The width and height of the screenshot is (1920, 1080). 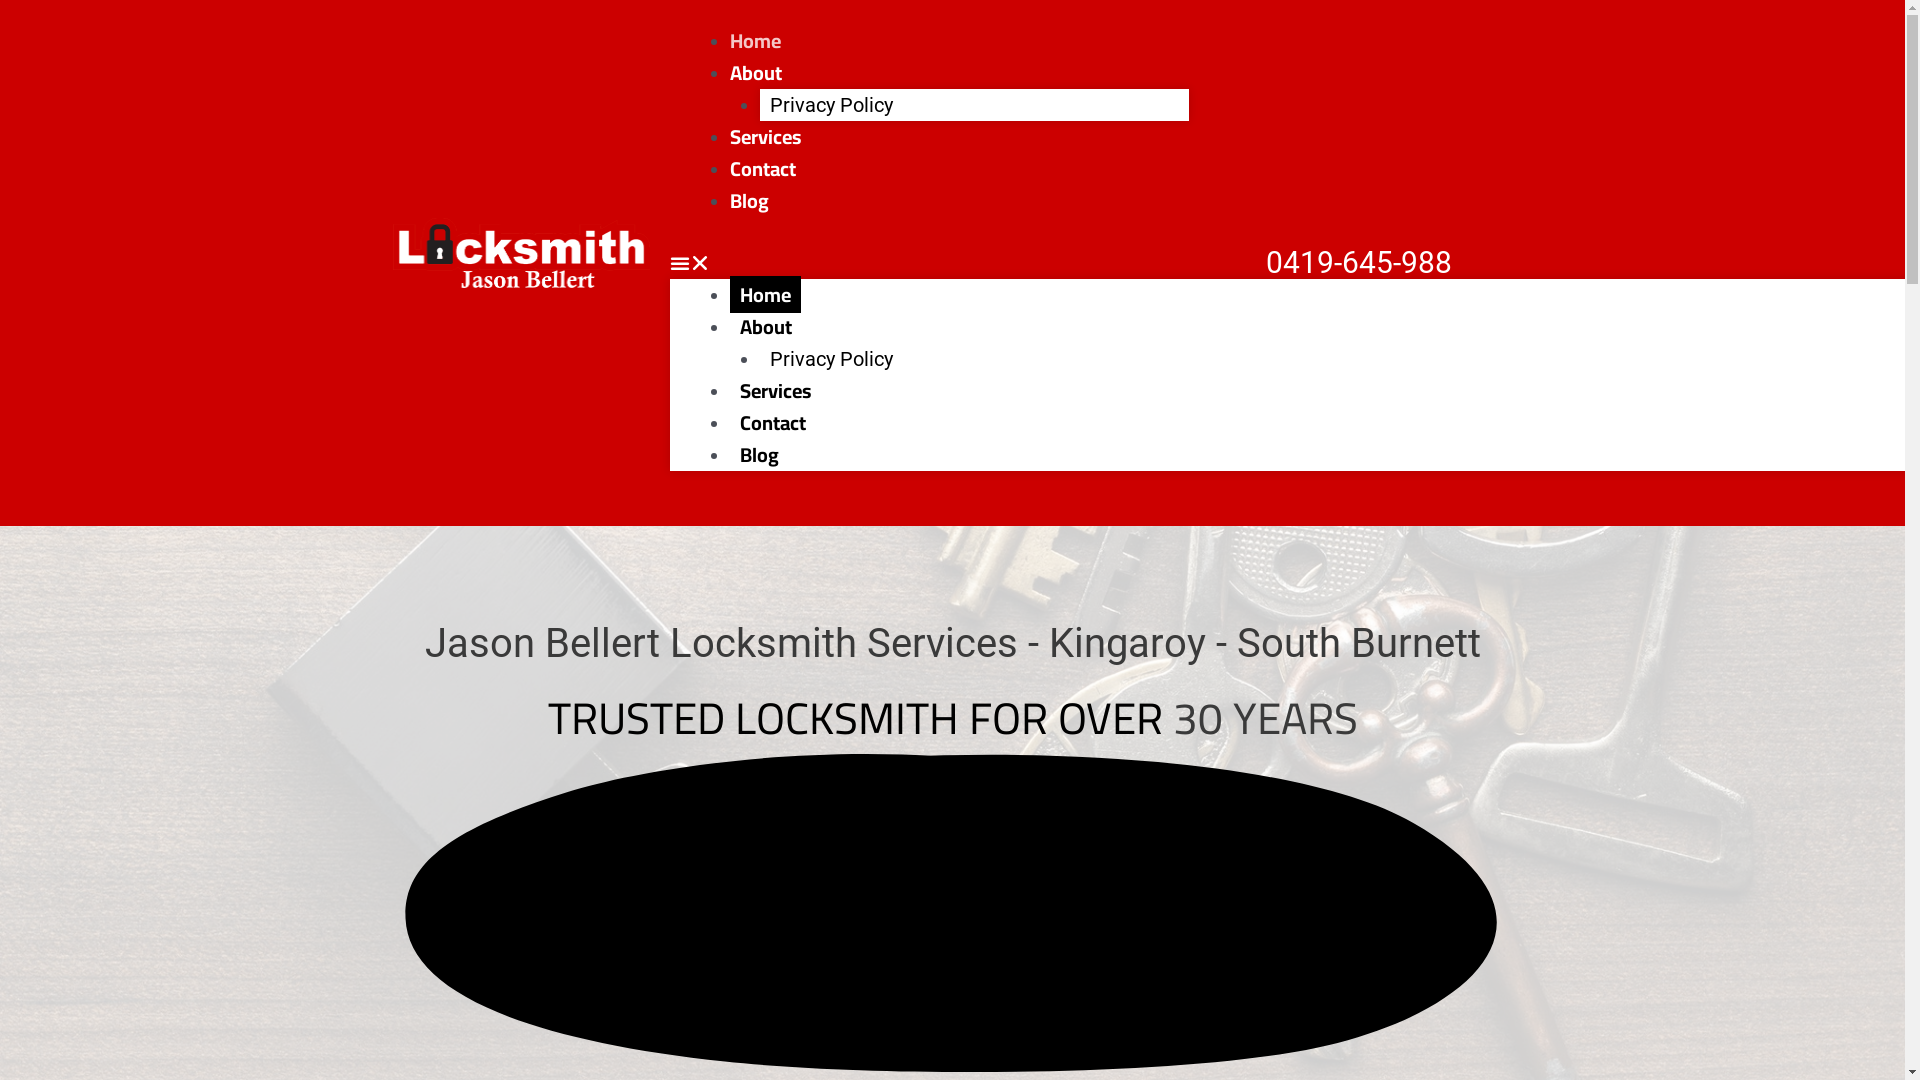 I want to click on About, so click(x=766, y=326).